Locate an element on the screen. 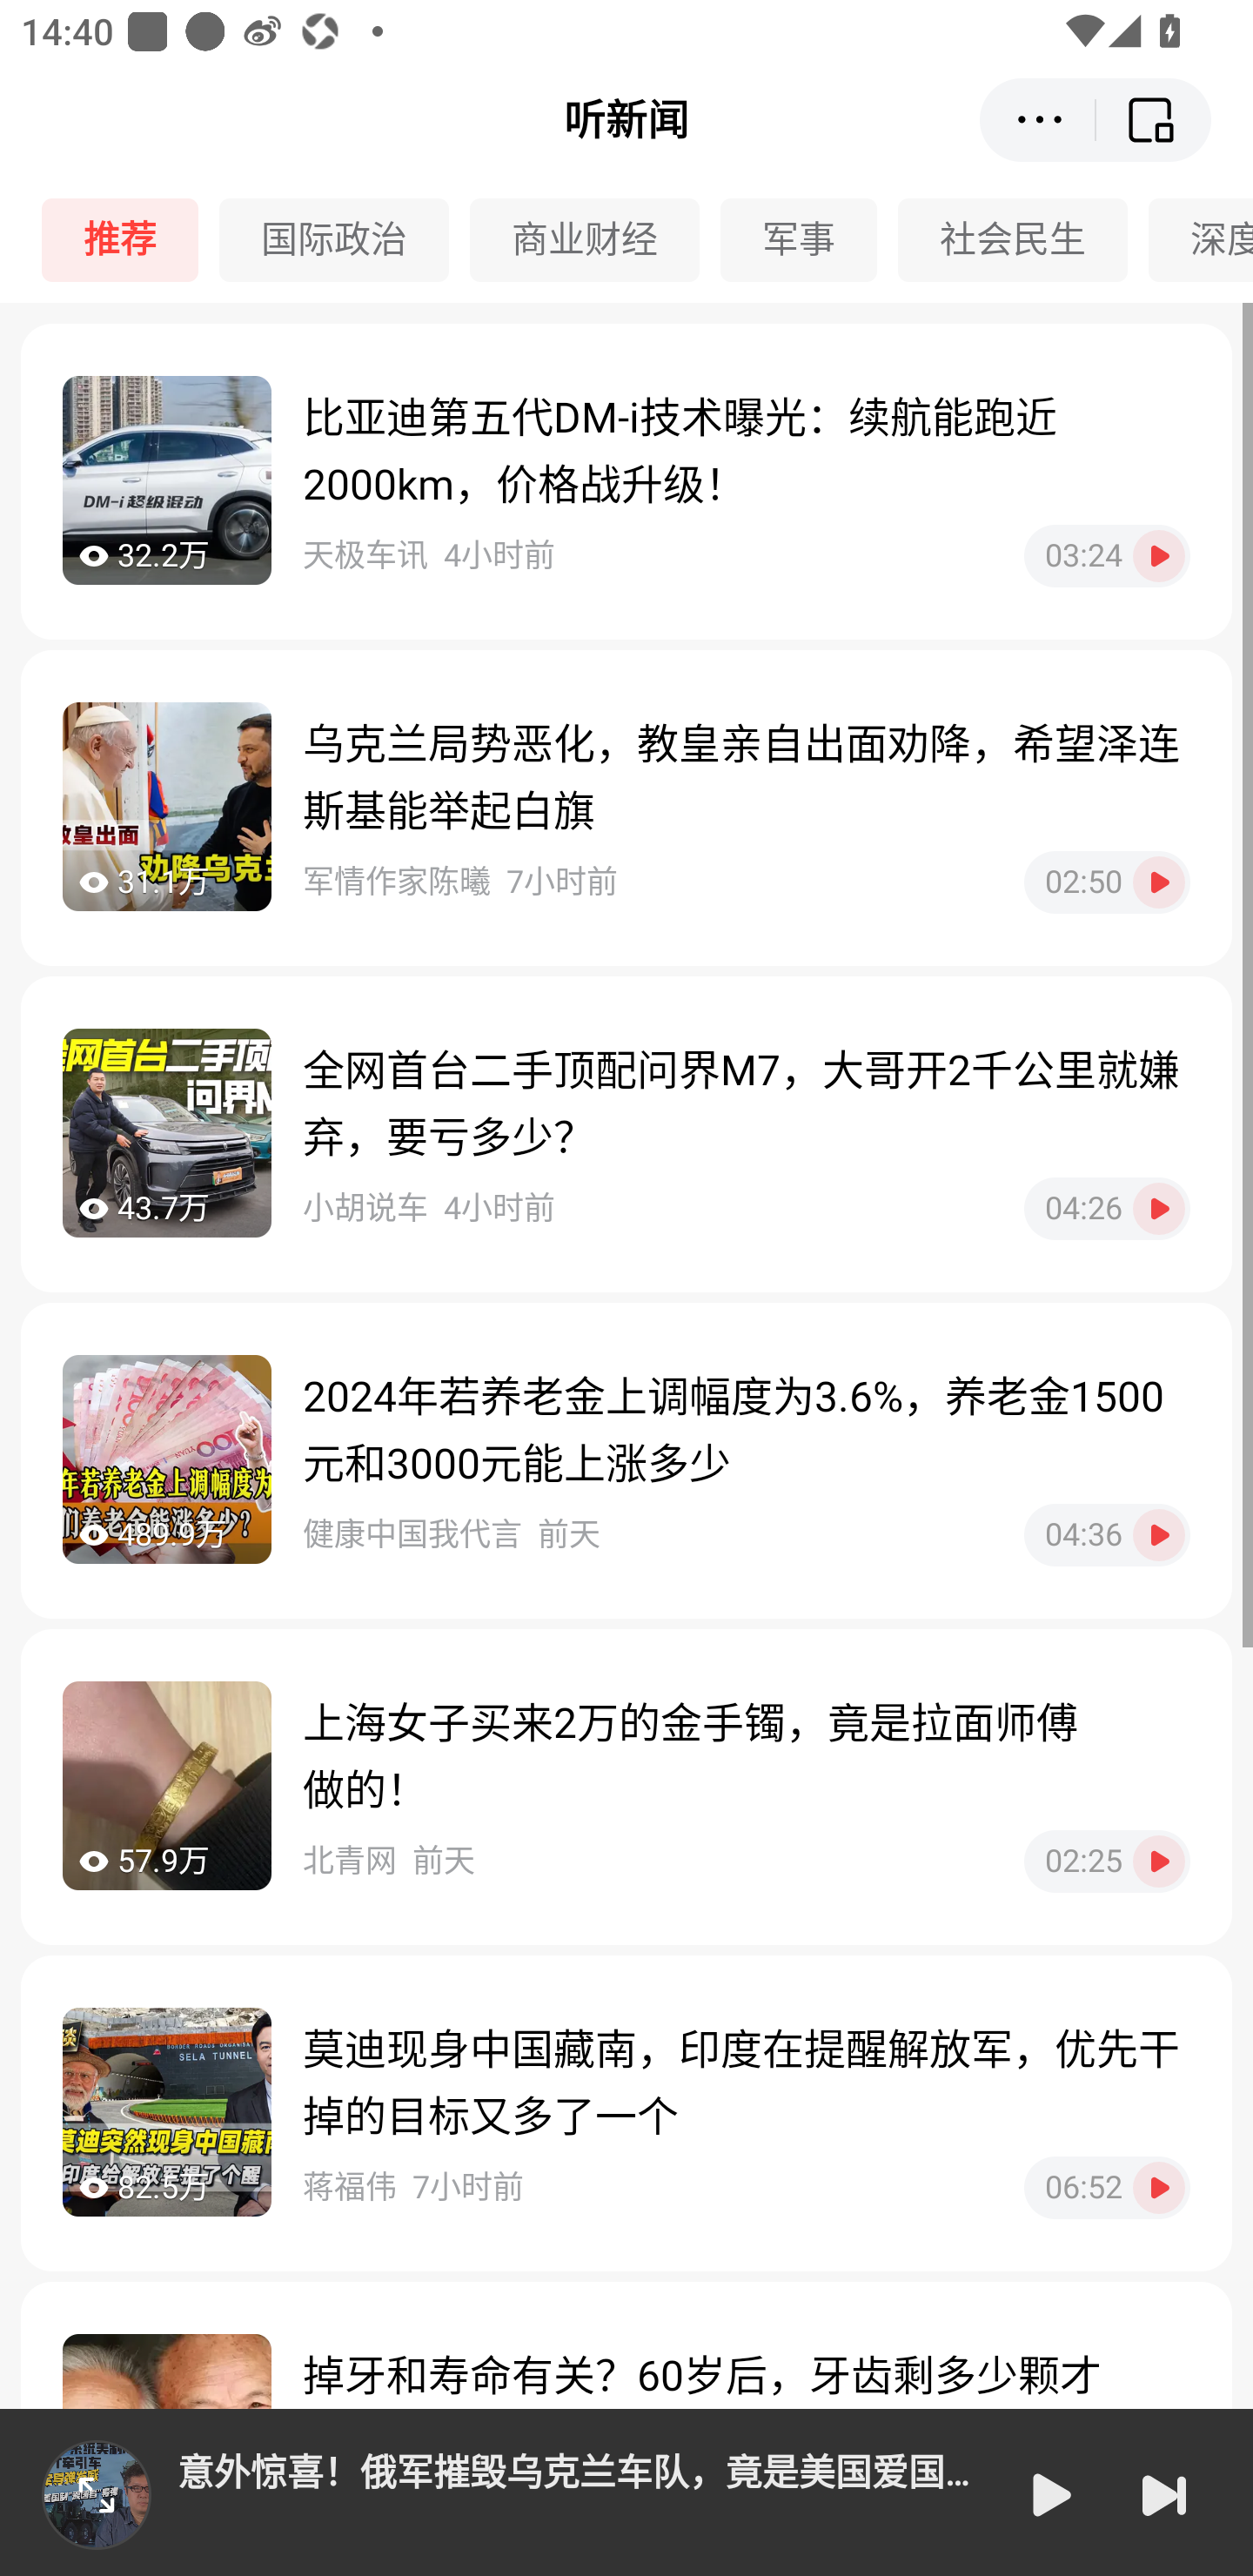 This screenshot has height=2576, width=1253. 播放 is located at coordinates (1049, 2494).